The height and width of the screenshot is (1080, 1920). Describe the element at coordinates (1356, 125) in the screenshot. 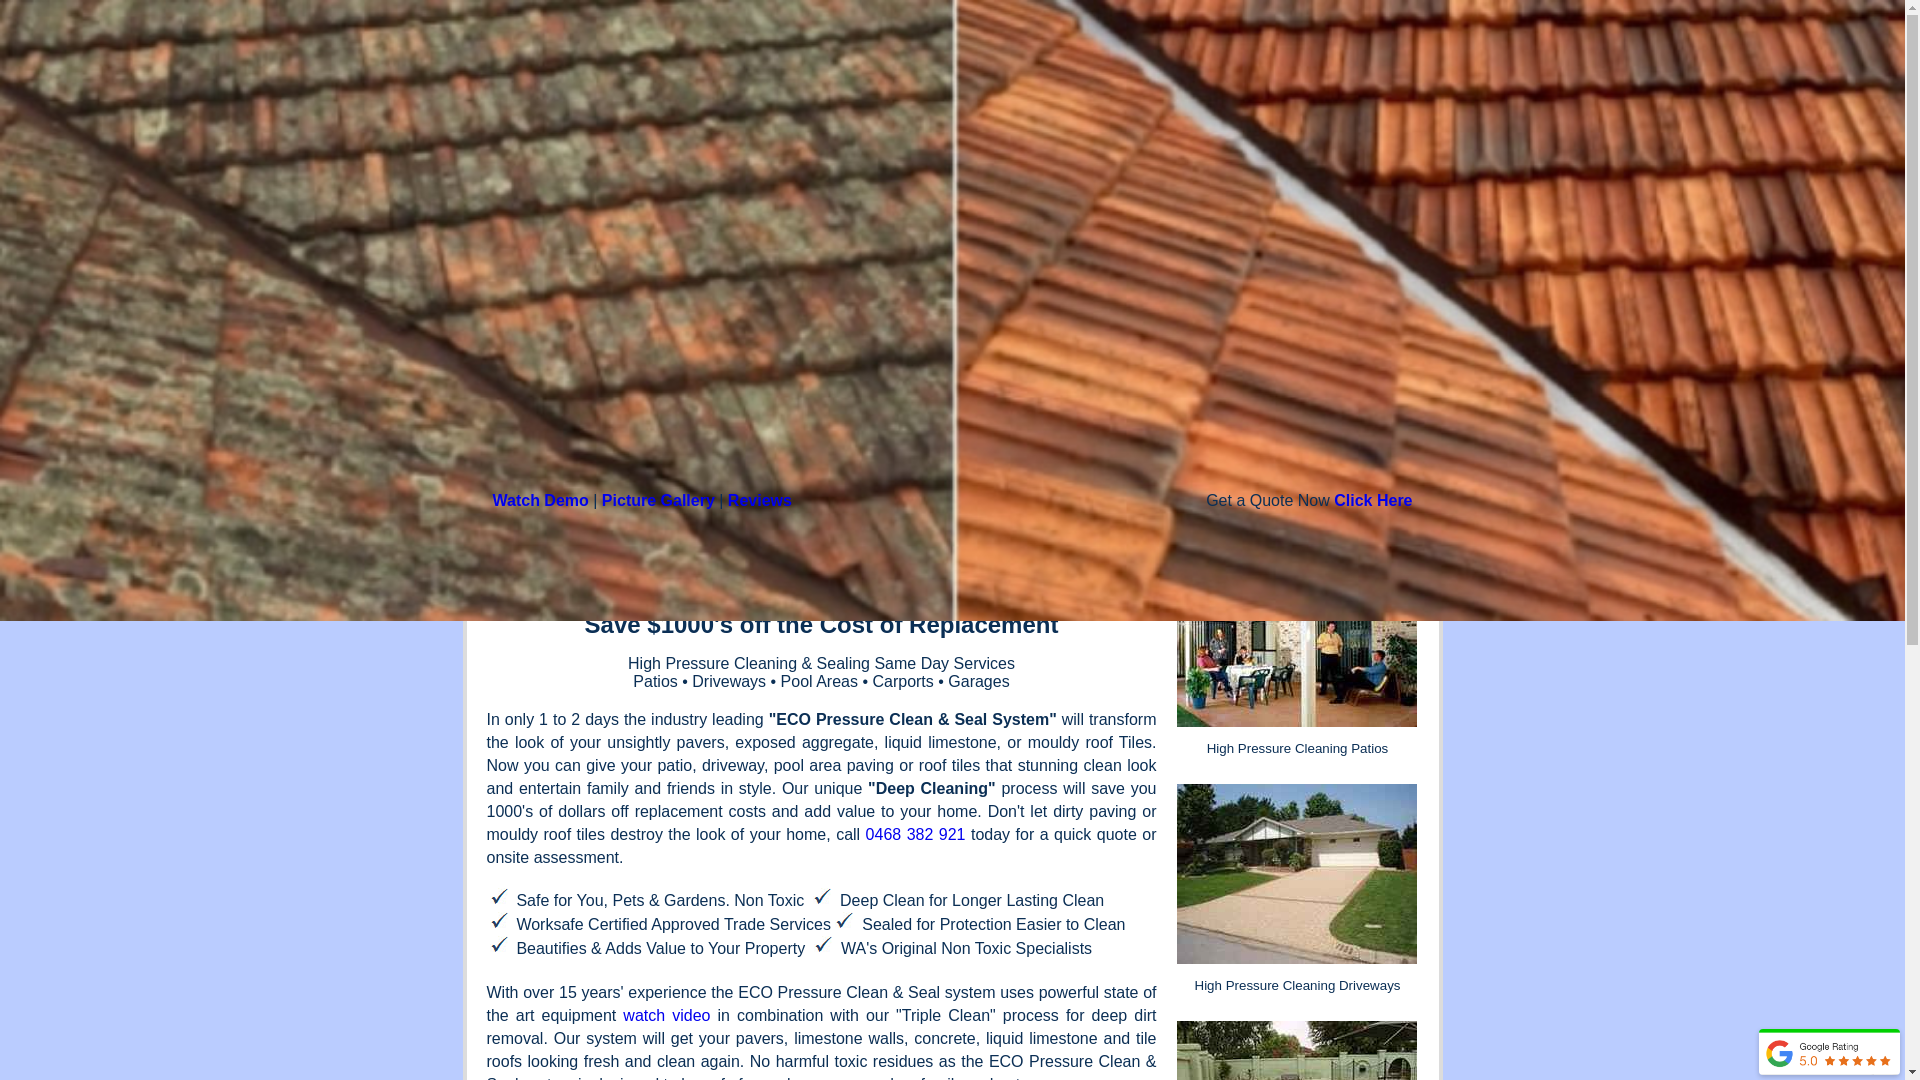

I see `Contact Us` at that location.